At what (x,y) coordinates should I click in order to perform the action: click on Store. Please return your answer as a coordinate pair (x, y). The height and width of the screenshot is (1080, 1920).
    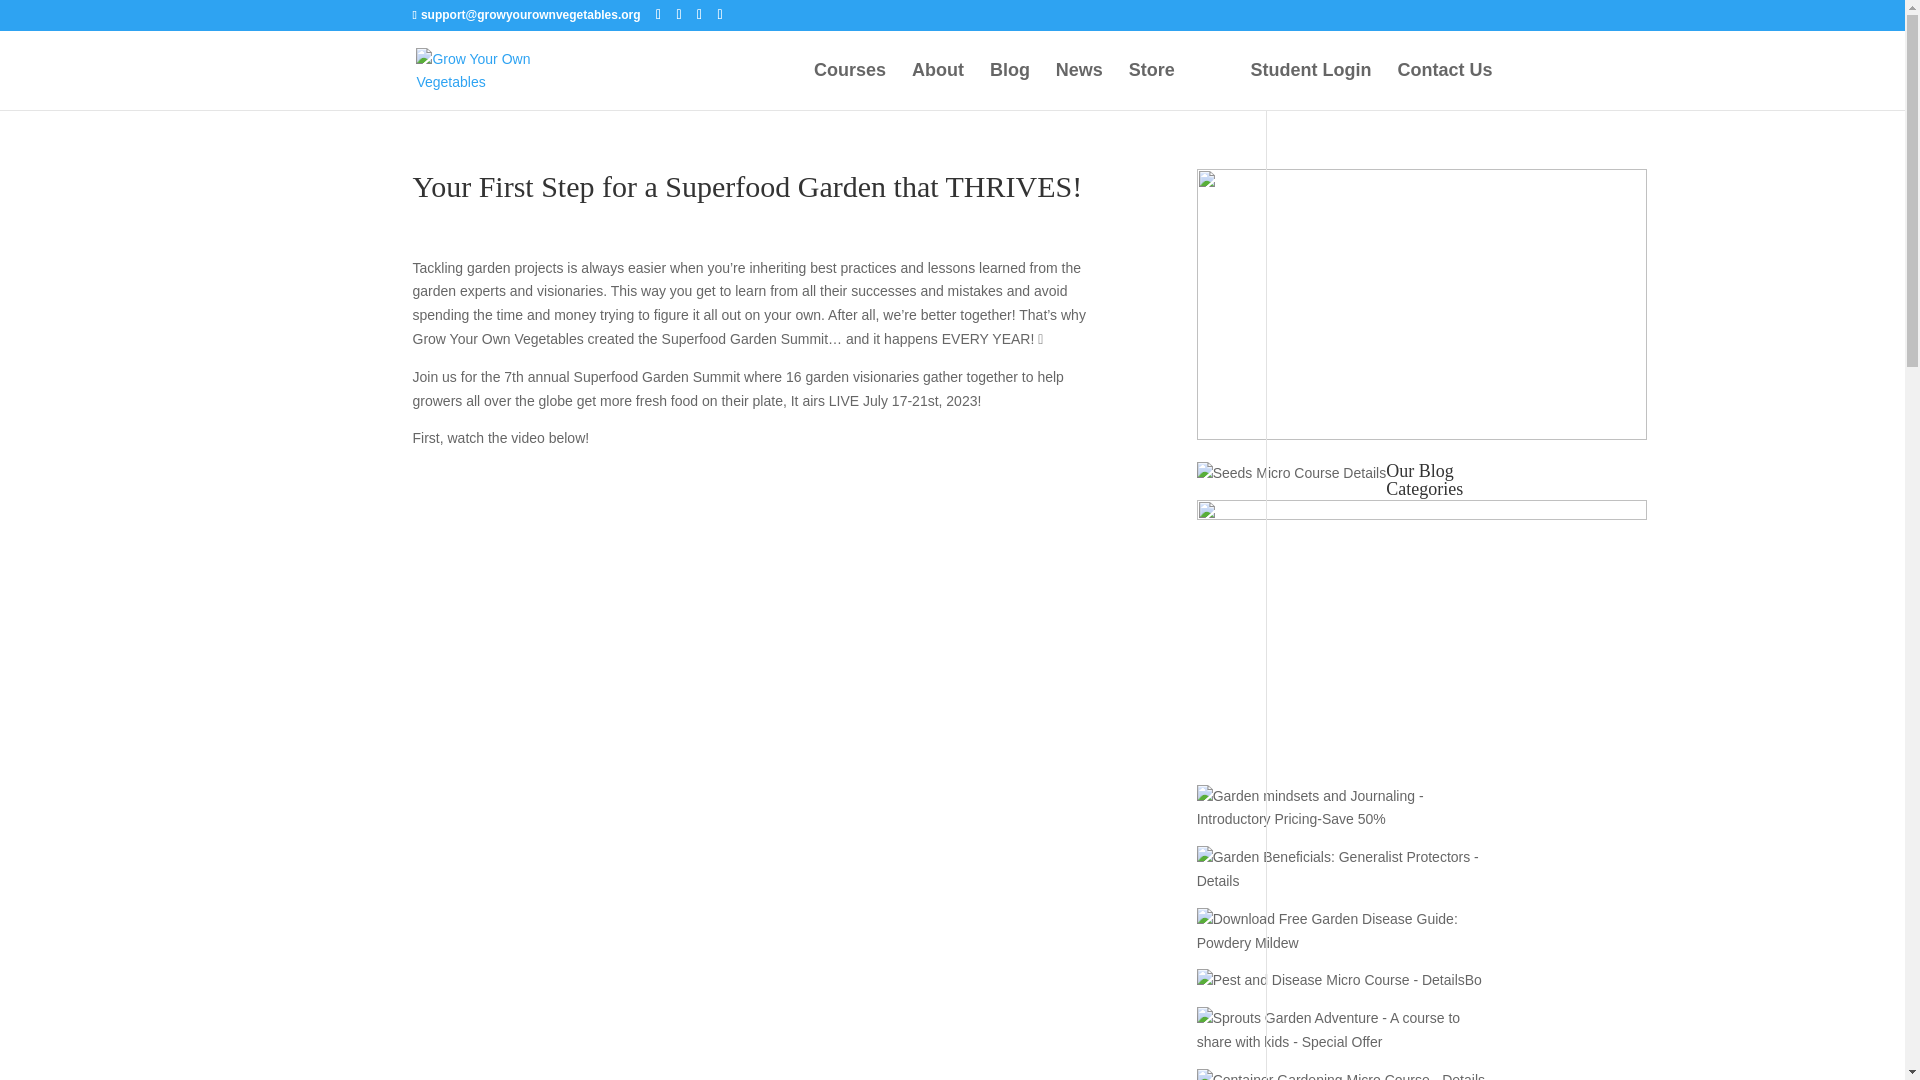
    Looking at the image, I should click on (1152, 86).